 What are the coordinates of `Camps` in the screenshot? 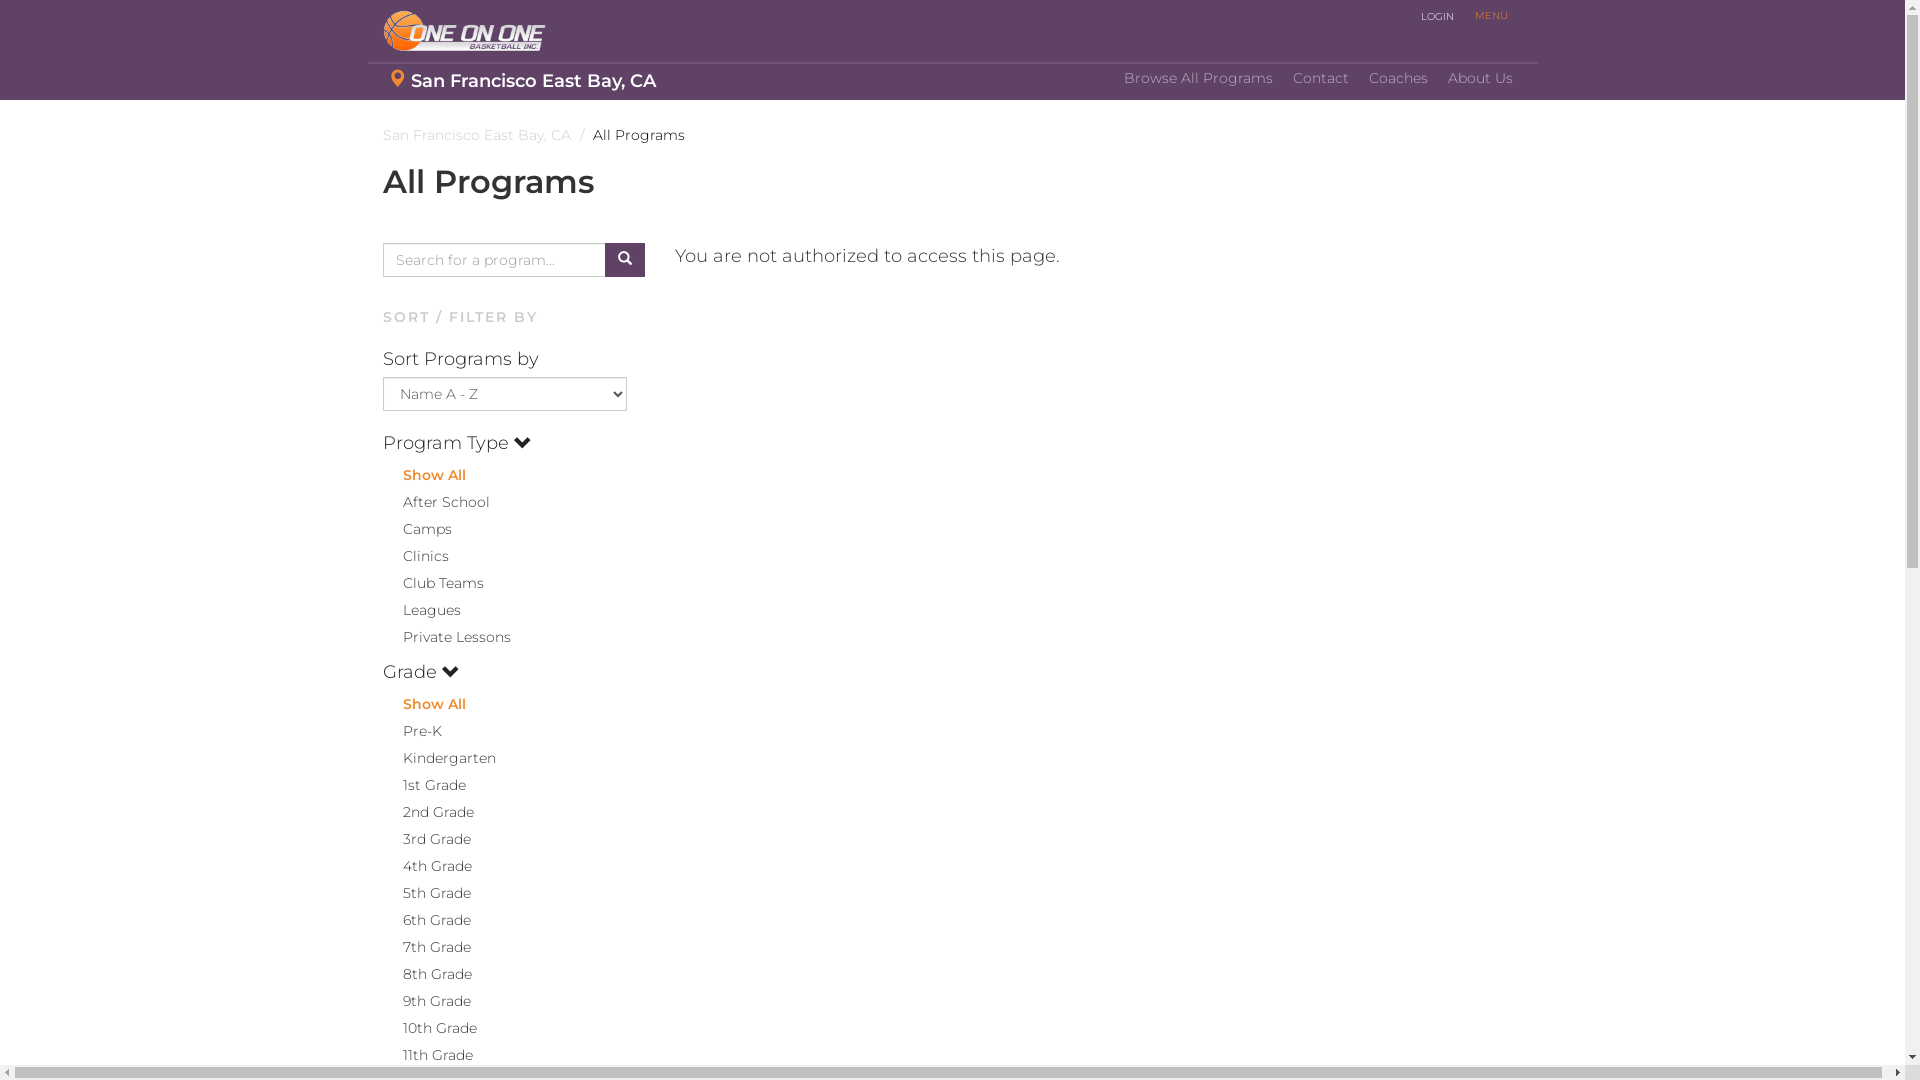 It's located at (416, 529).